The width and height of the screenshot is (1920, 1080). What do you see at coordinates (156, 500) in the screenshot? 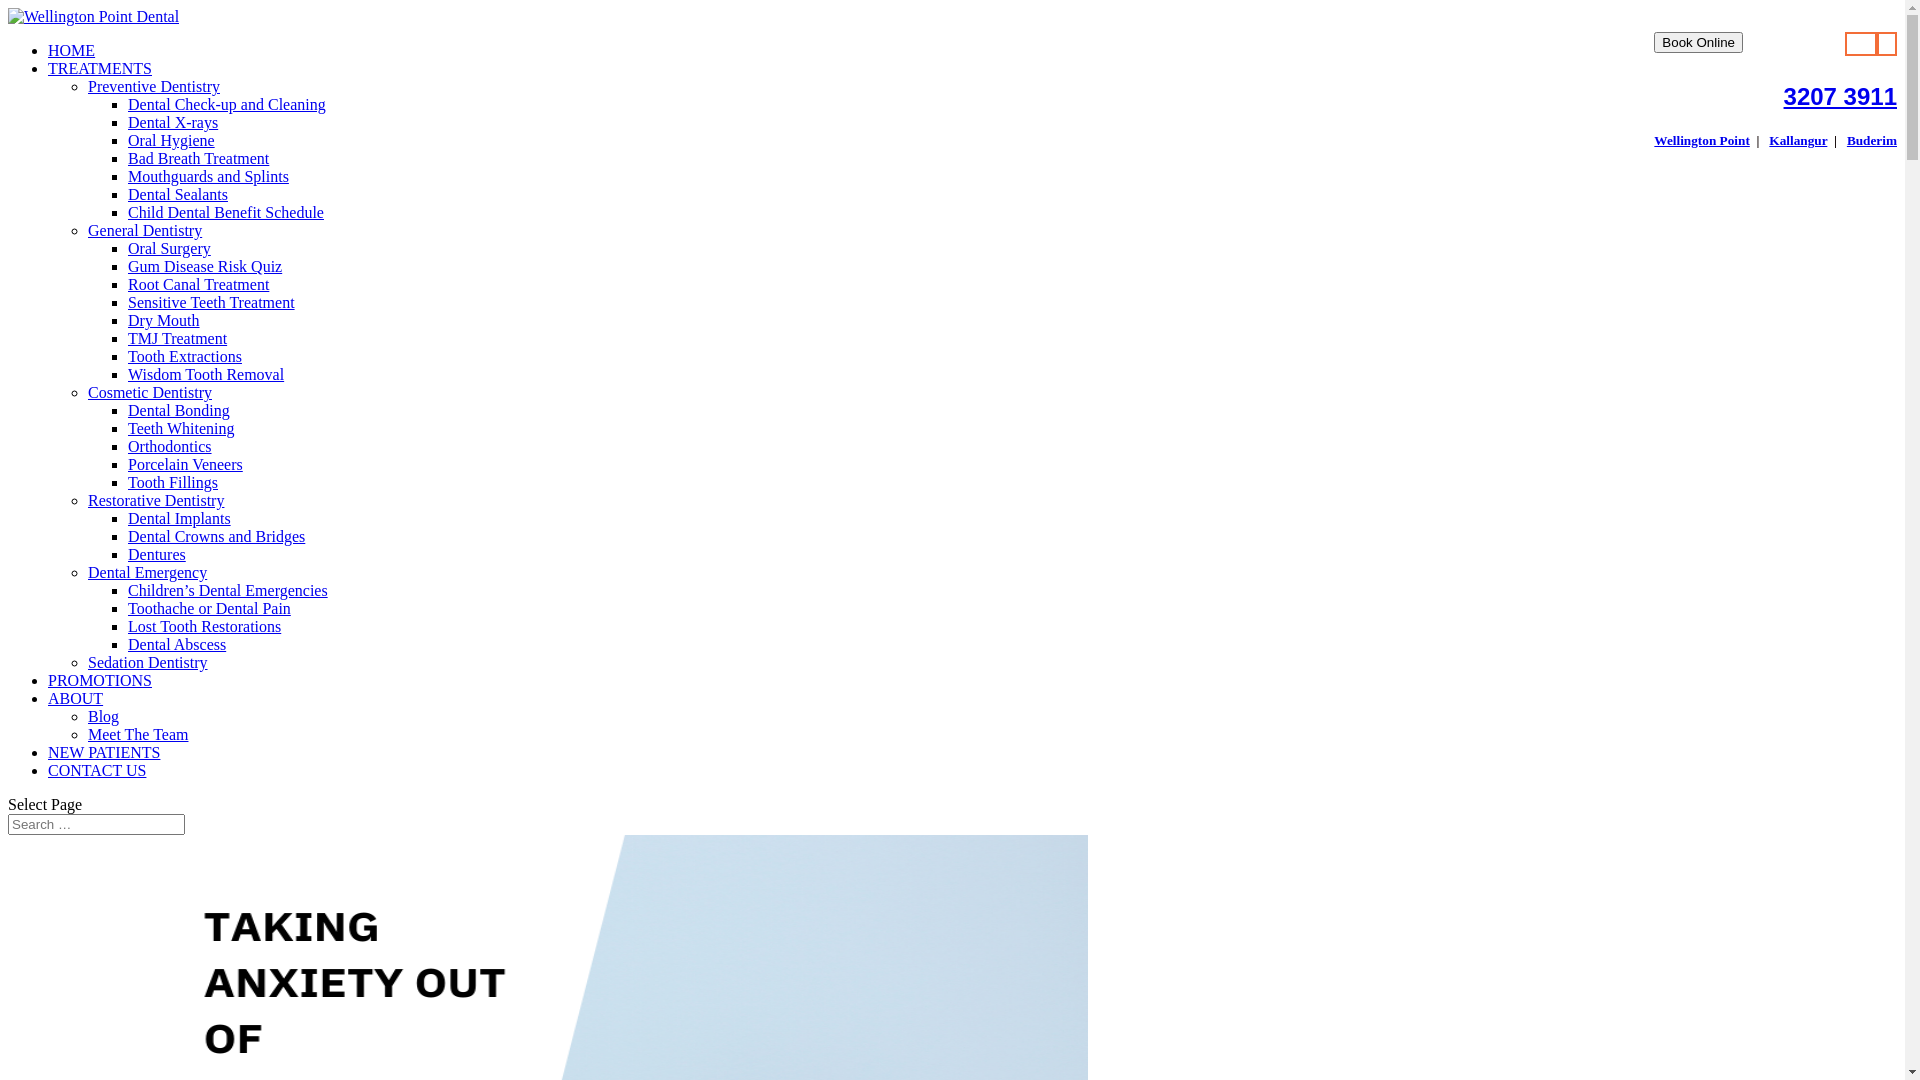
I see `Restorative Dentistry` at bounding box center [156, 500].